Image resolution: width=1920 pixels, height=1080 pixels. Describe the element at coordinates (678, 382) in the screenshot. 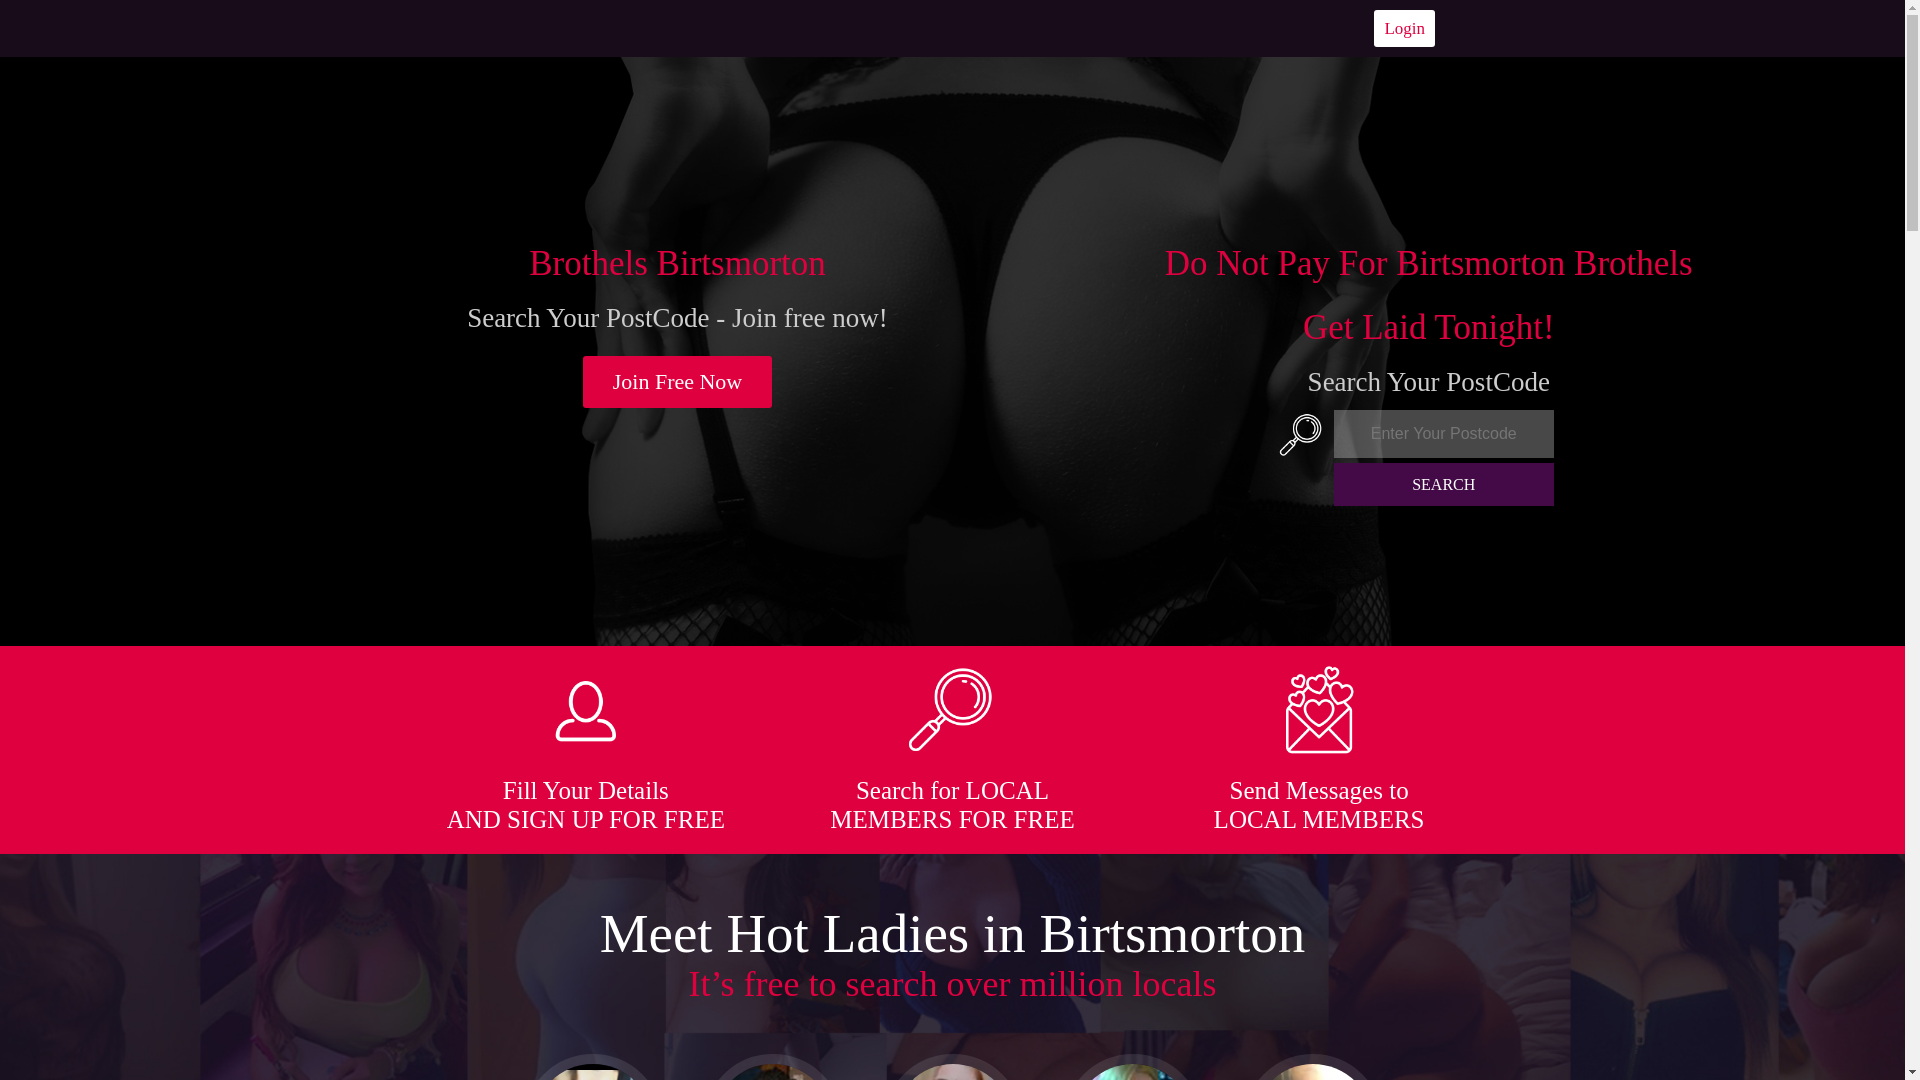

I see `Join Free Now` at that location.